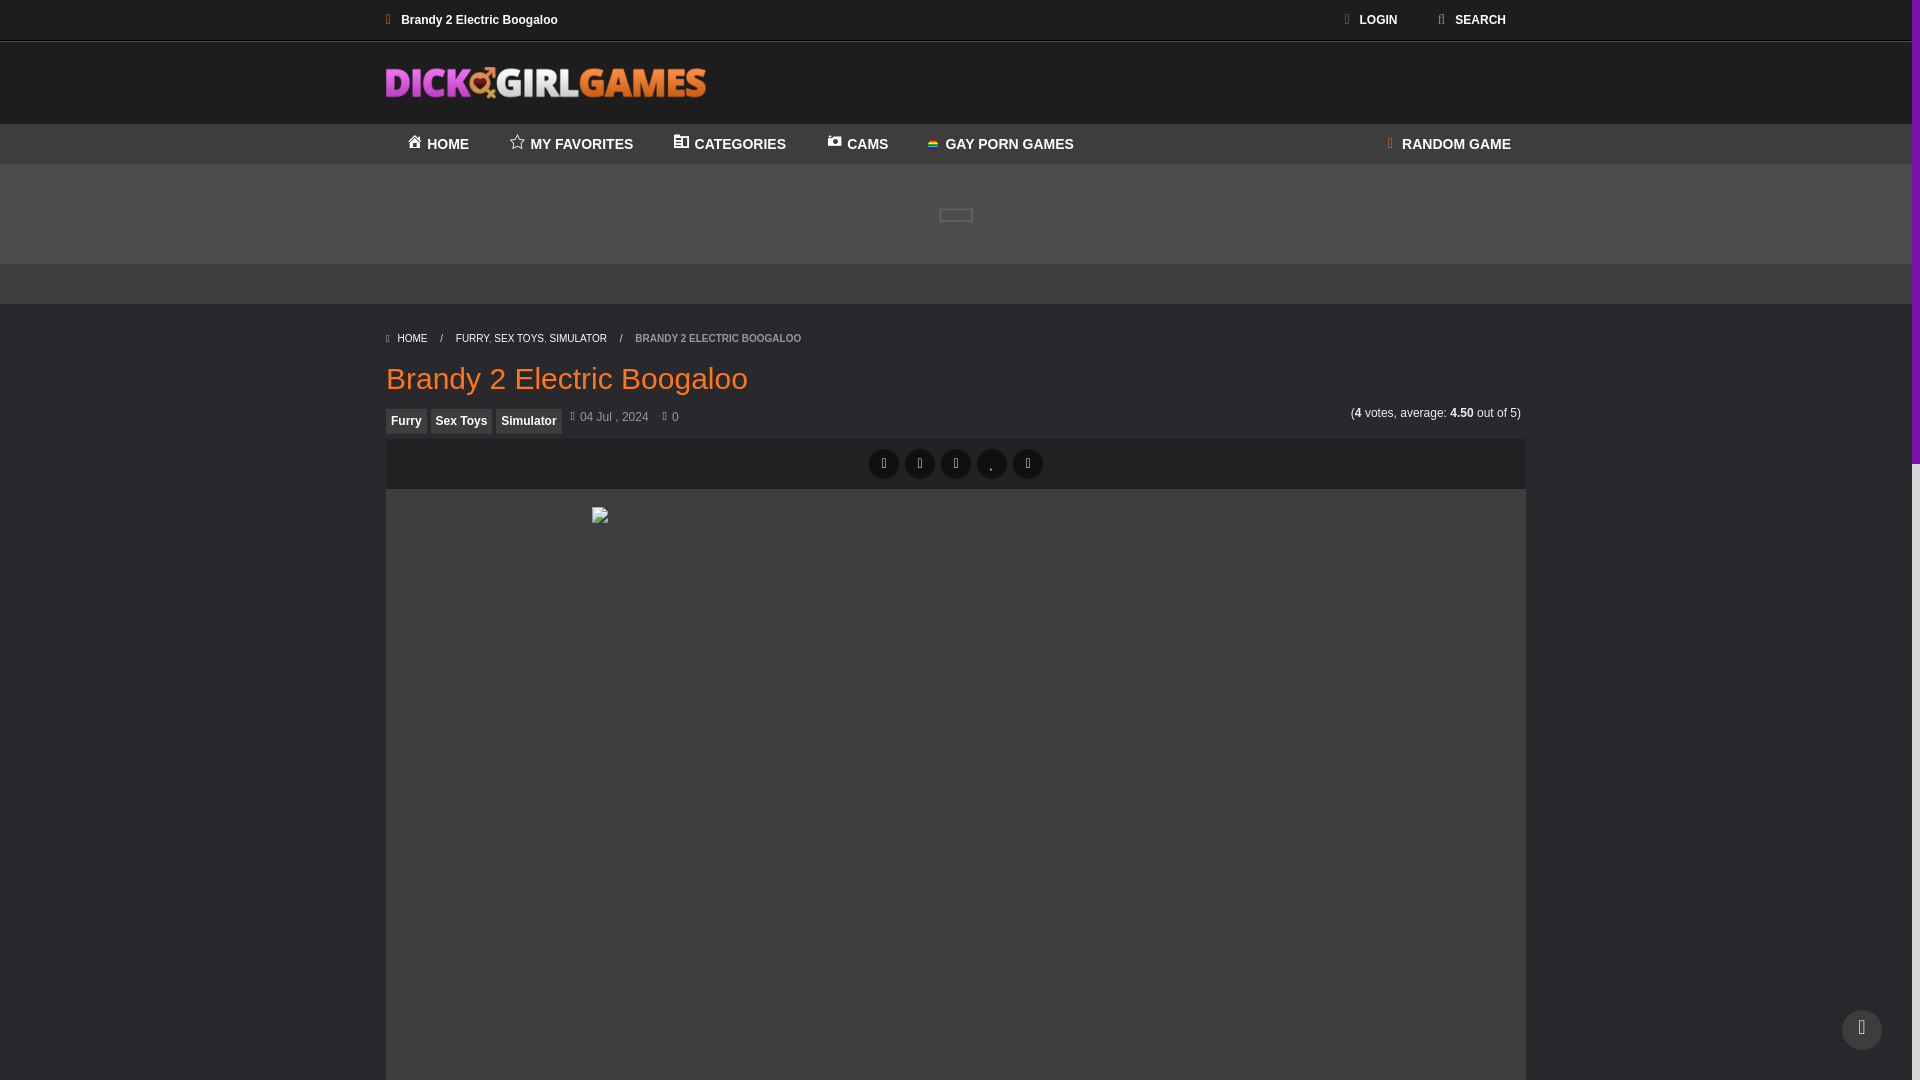 This screenshot has width=1920, height=1080. I want to click on LOGIN, so click(1370, 20).